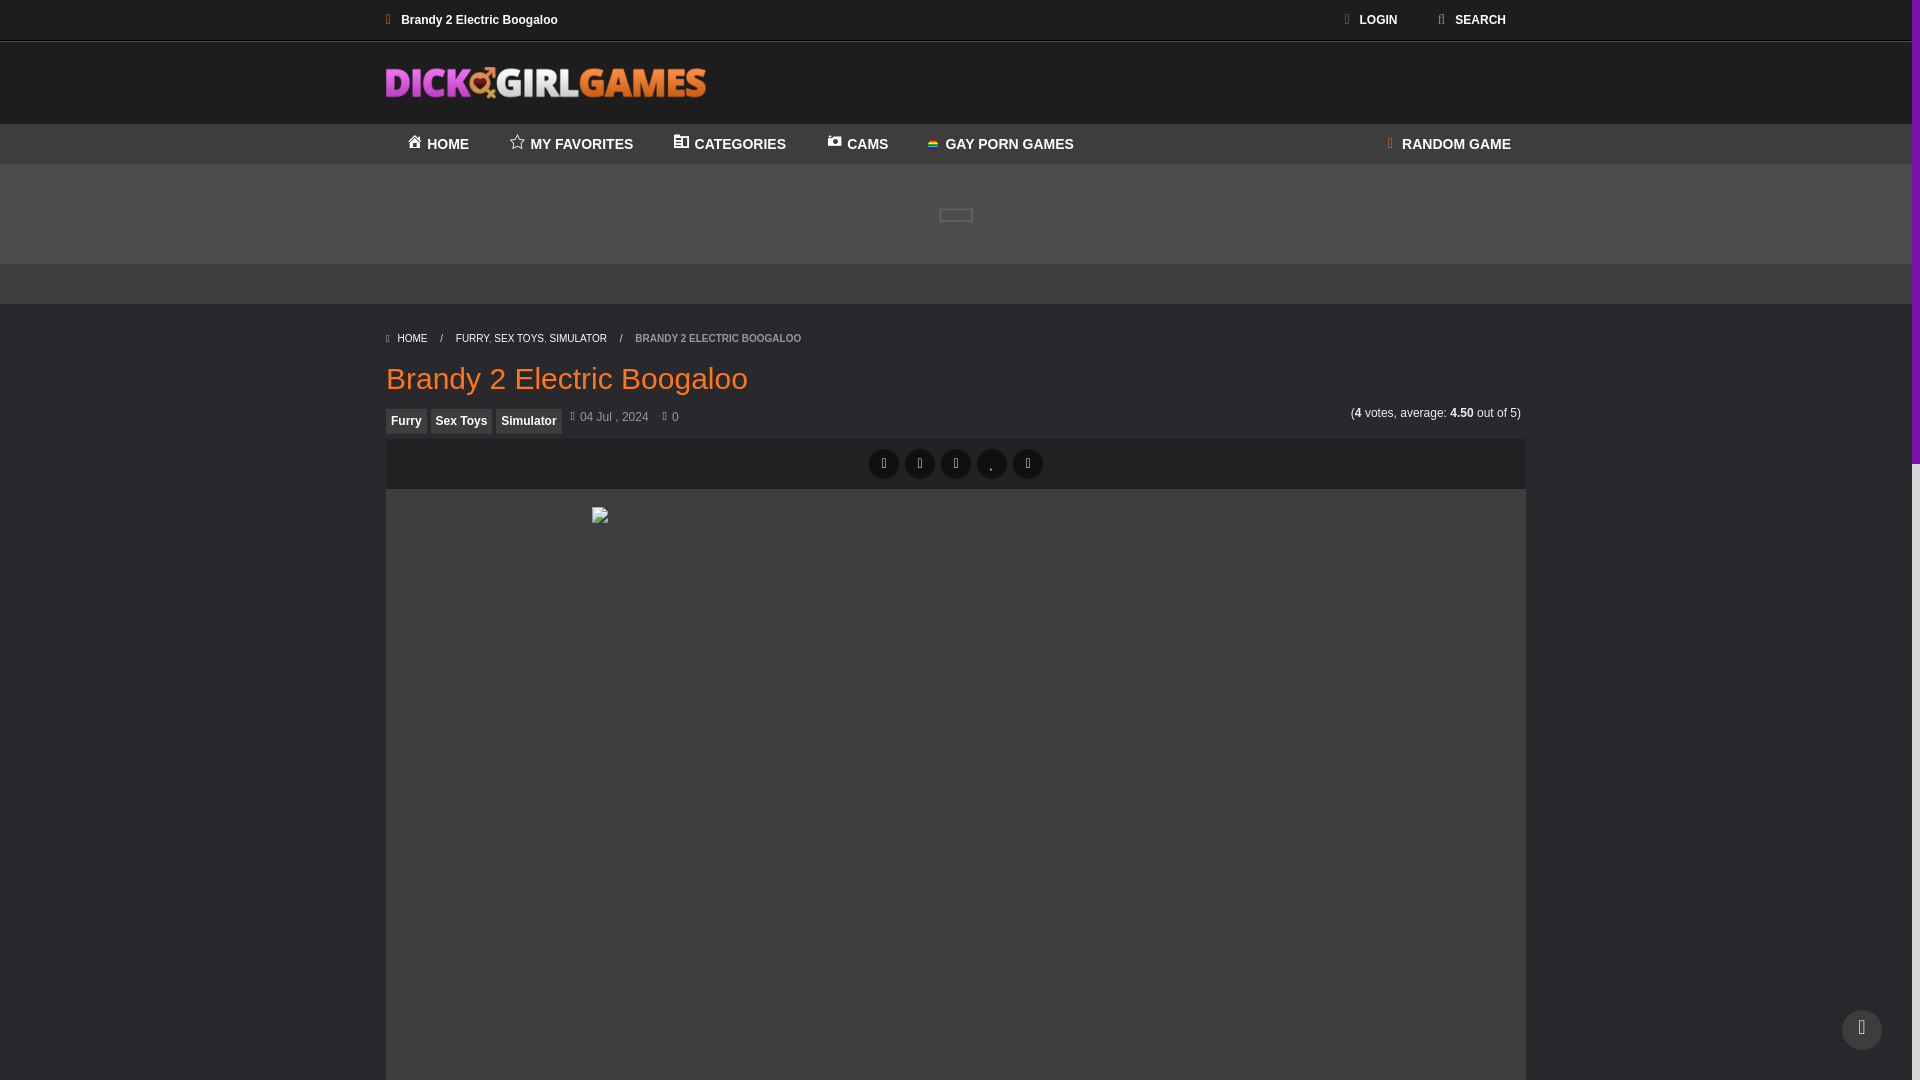 This screenshot has width=1920, height=1080. I want to click on LOGIN, so click(1370, 20).